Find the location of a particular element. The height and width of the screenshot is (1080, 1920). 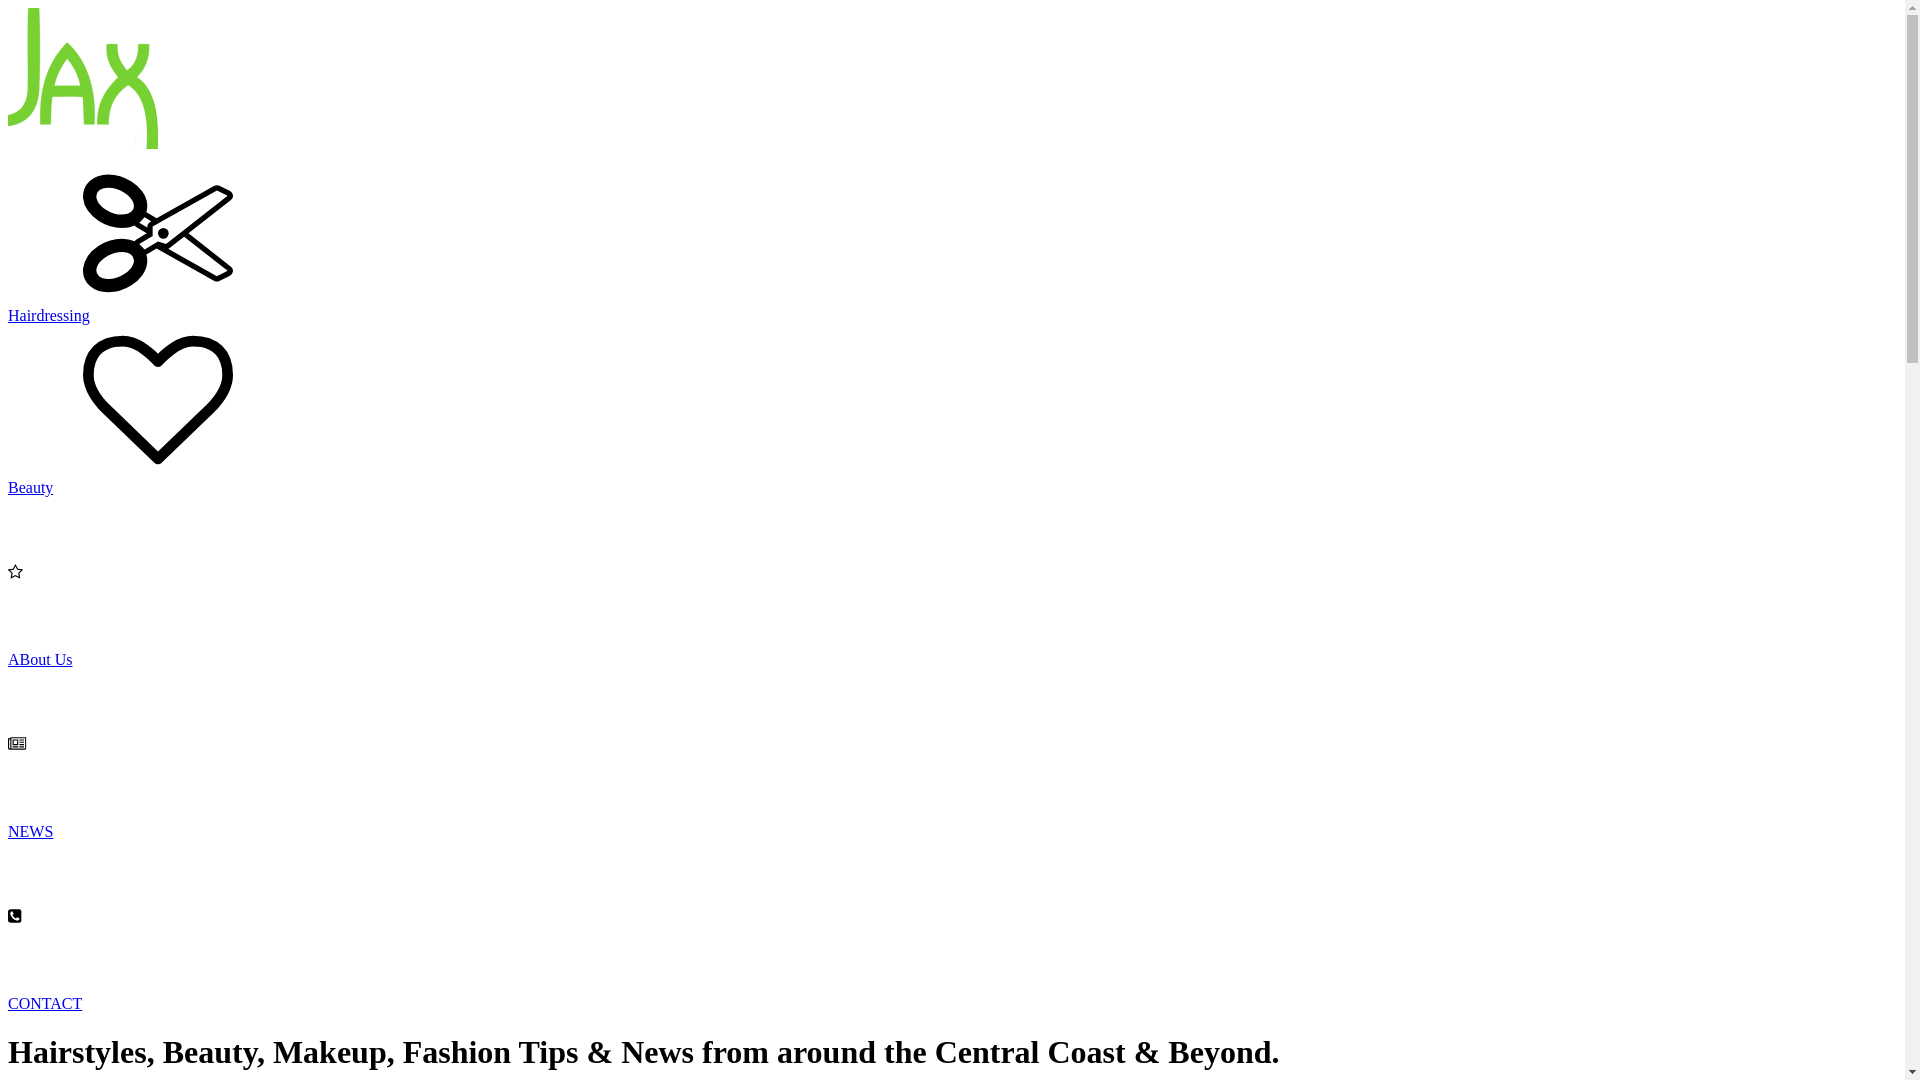

NEWS is located at coordinates (952, 900).